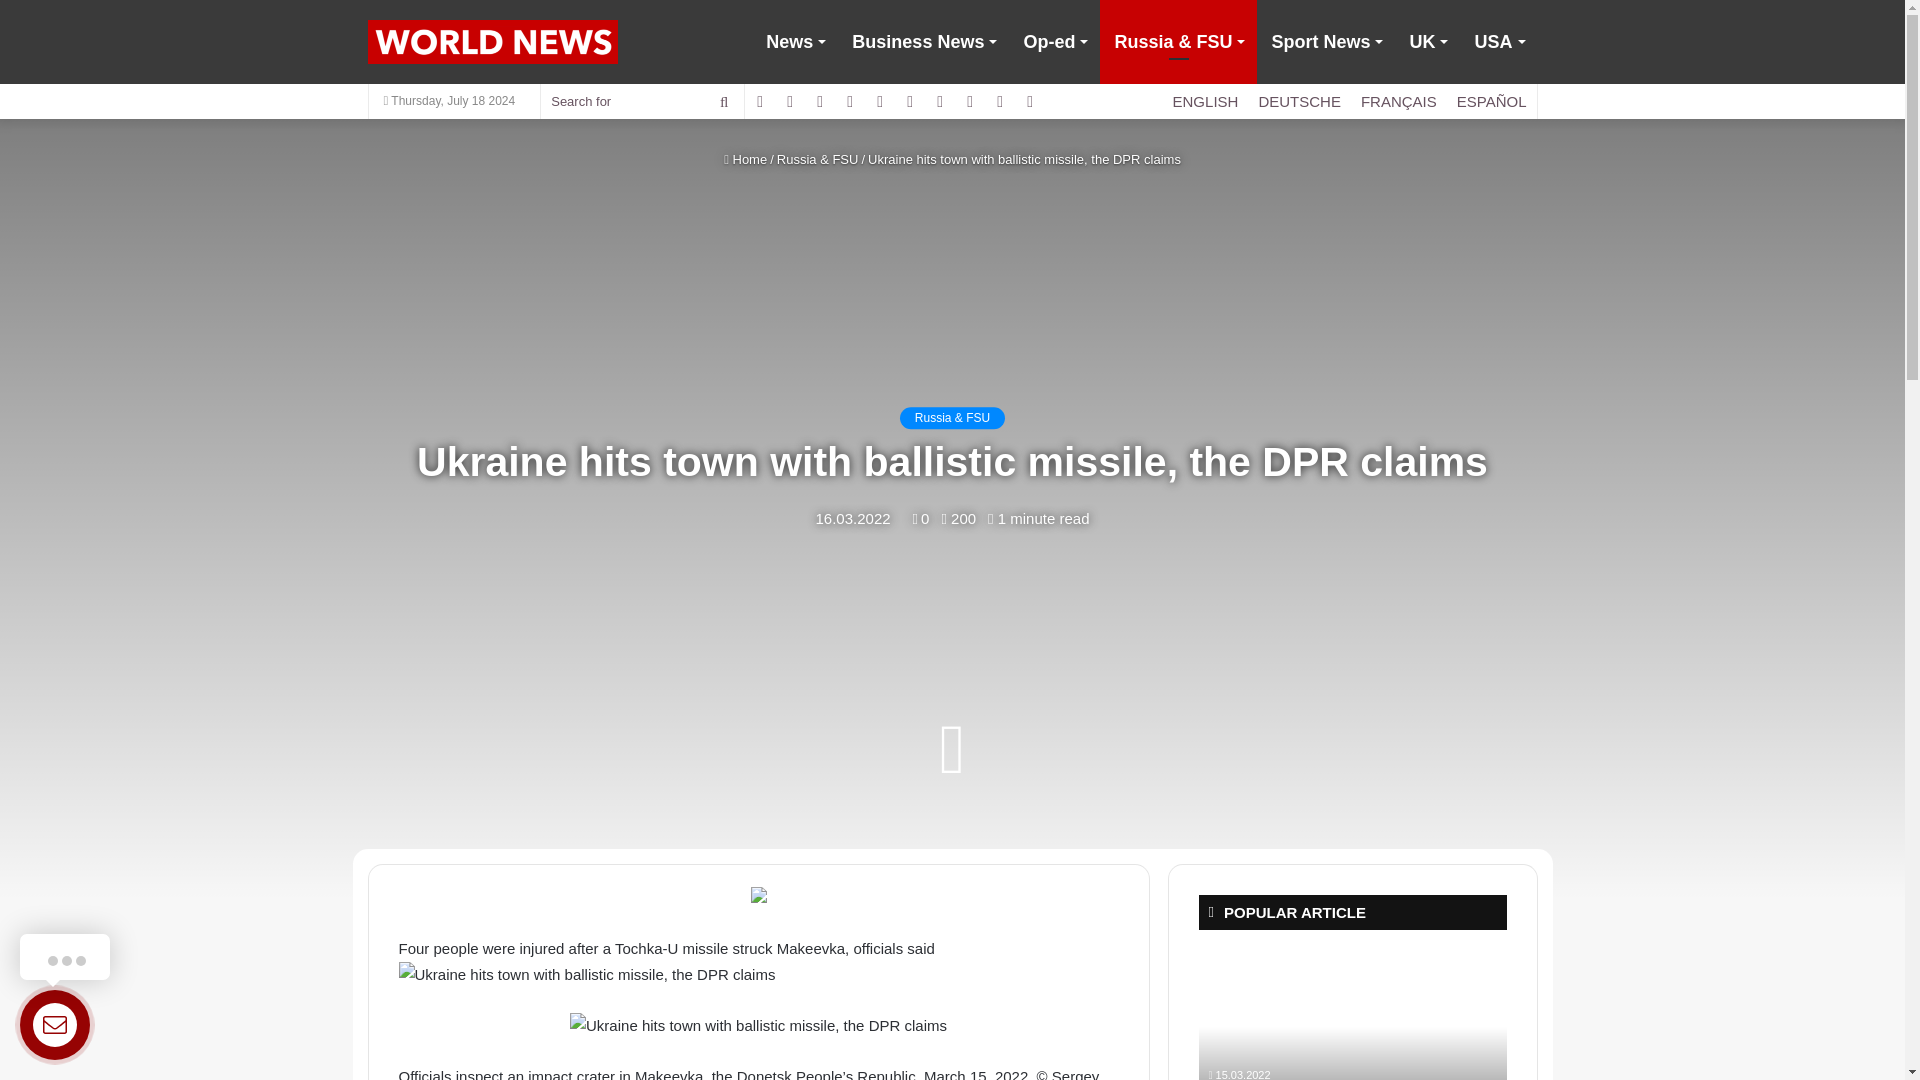 Image resolution: width=1920 pixels, height=1080 pixels. What do you see at coordinates (1326, 42) in the screenshot?
I see `Sport News` at bounding box center [1326, 42].